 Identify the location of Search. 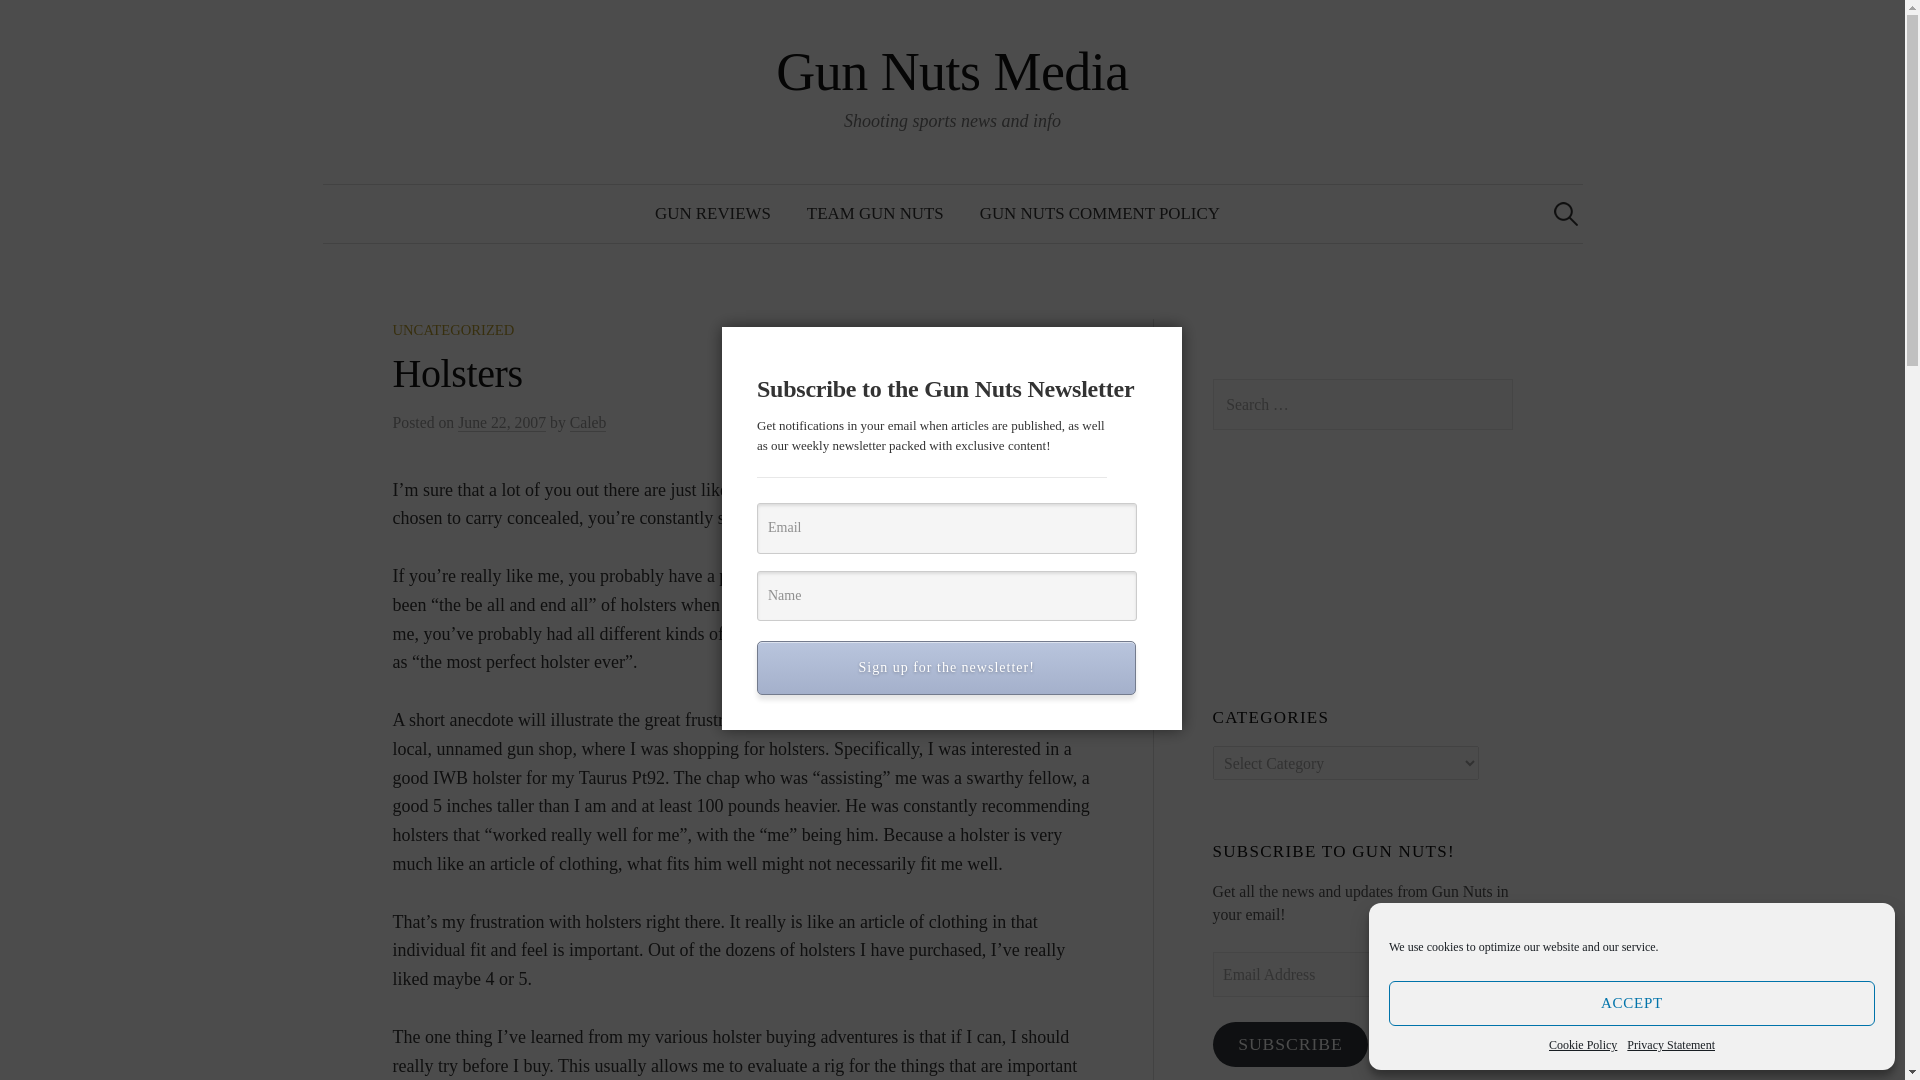
(52, 24).